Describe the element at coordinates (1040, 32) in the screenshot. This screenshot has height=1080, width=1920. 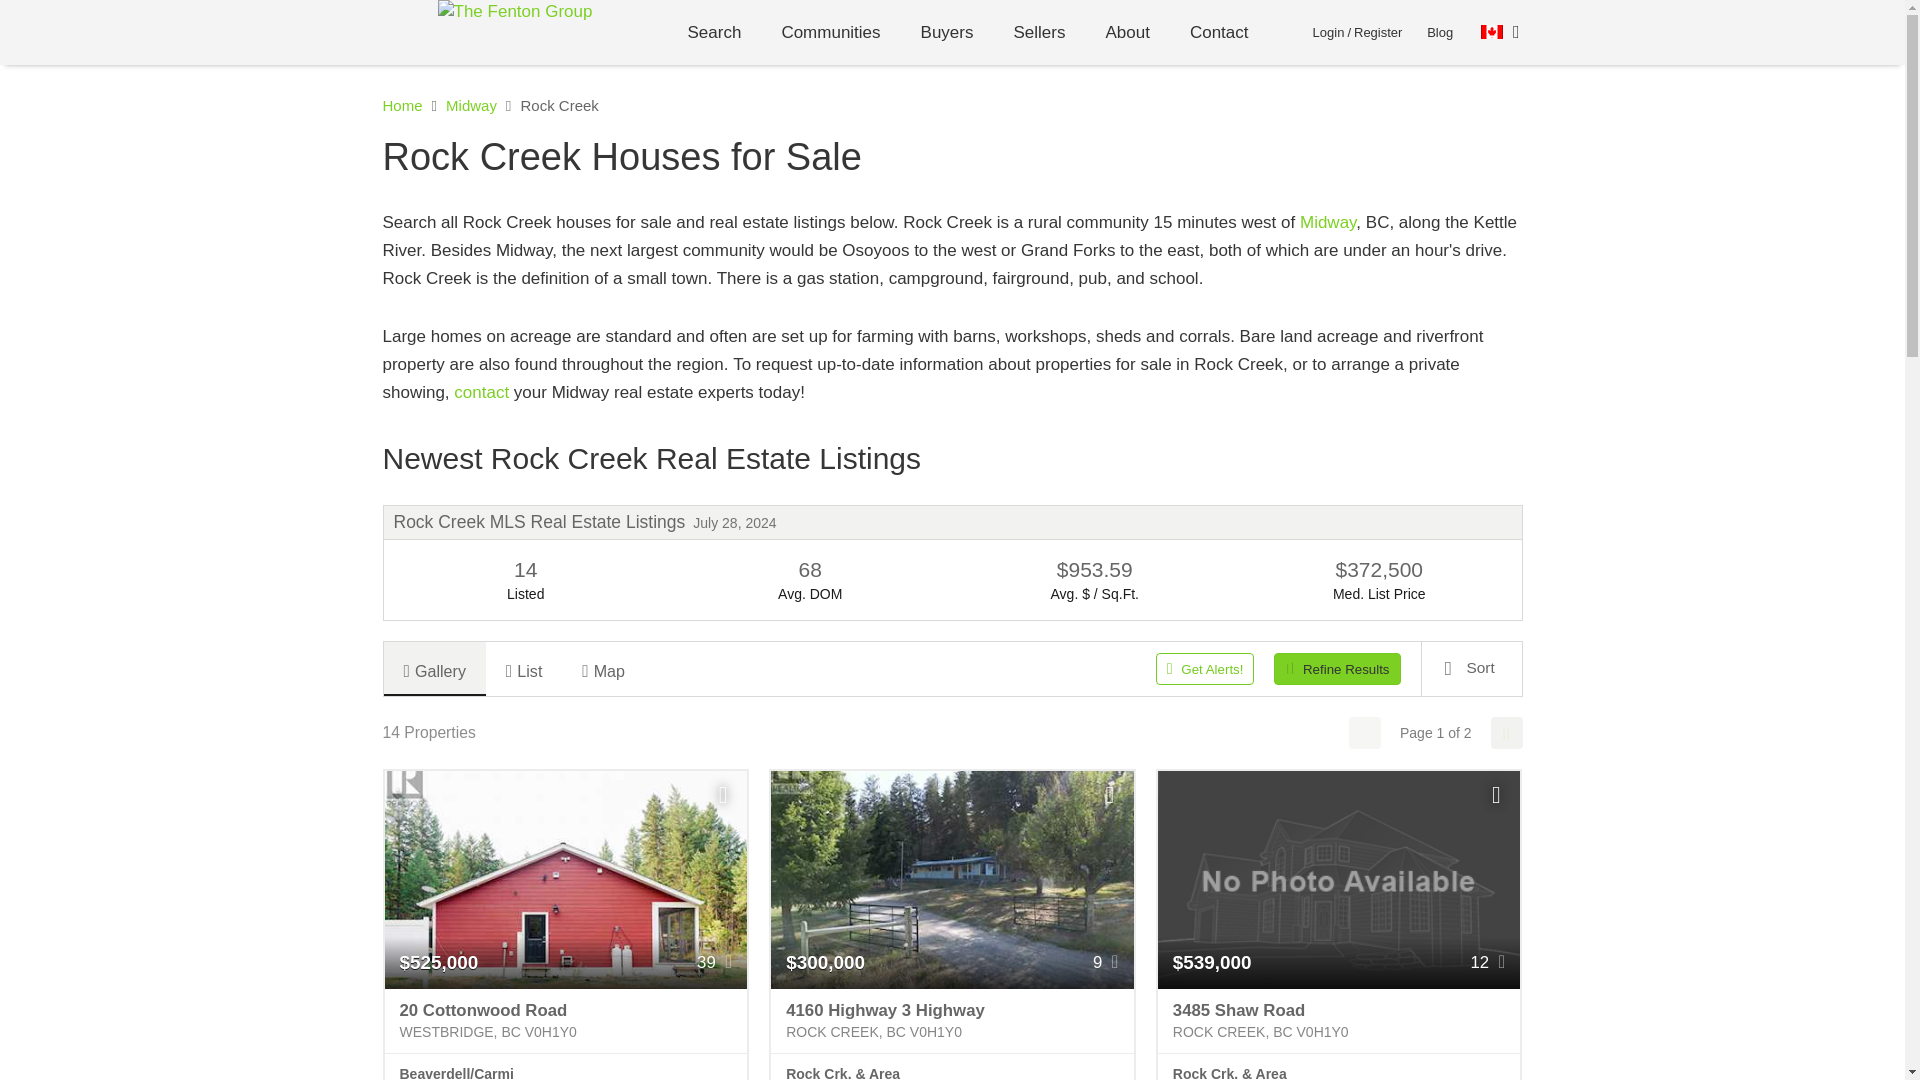
I see `Sellers` at that location.